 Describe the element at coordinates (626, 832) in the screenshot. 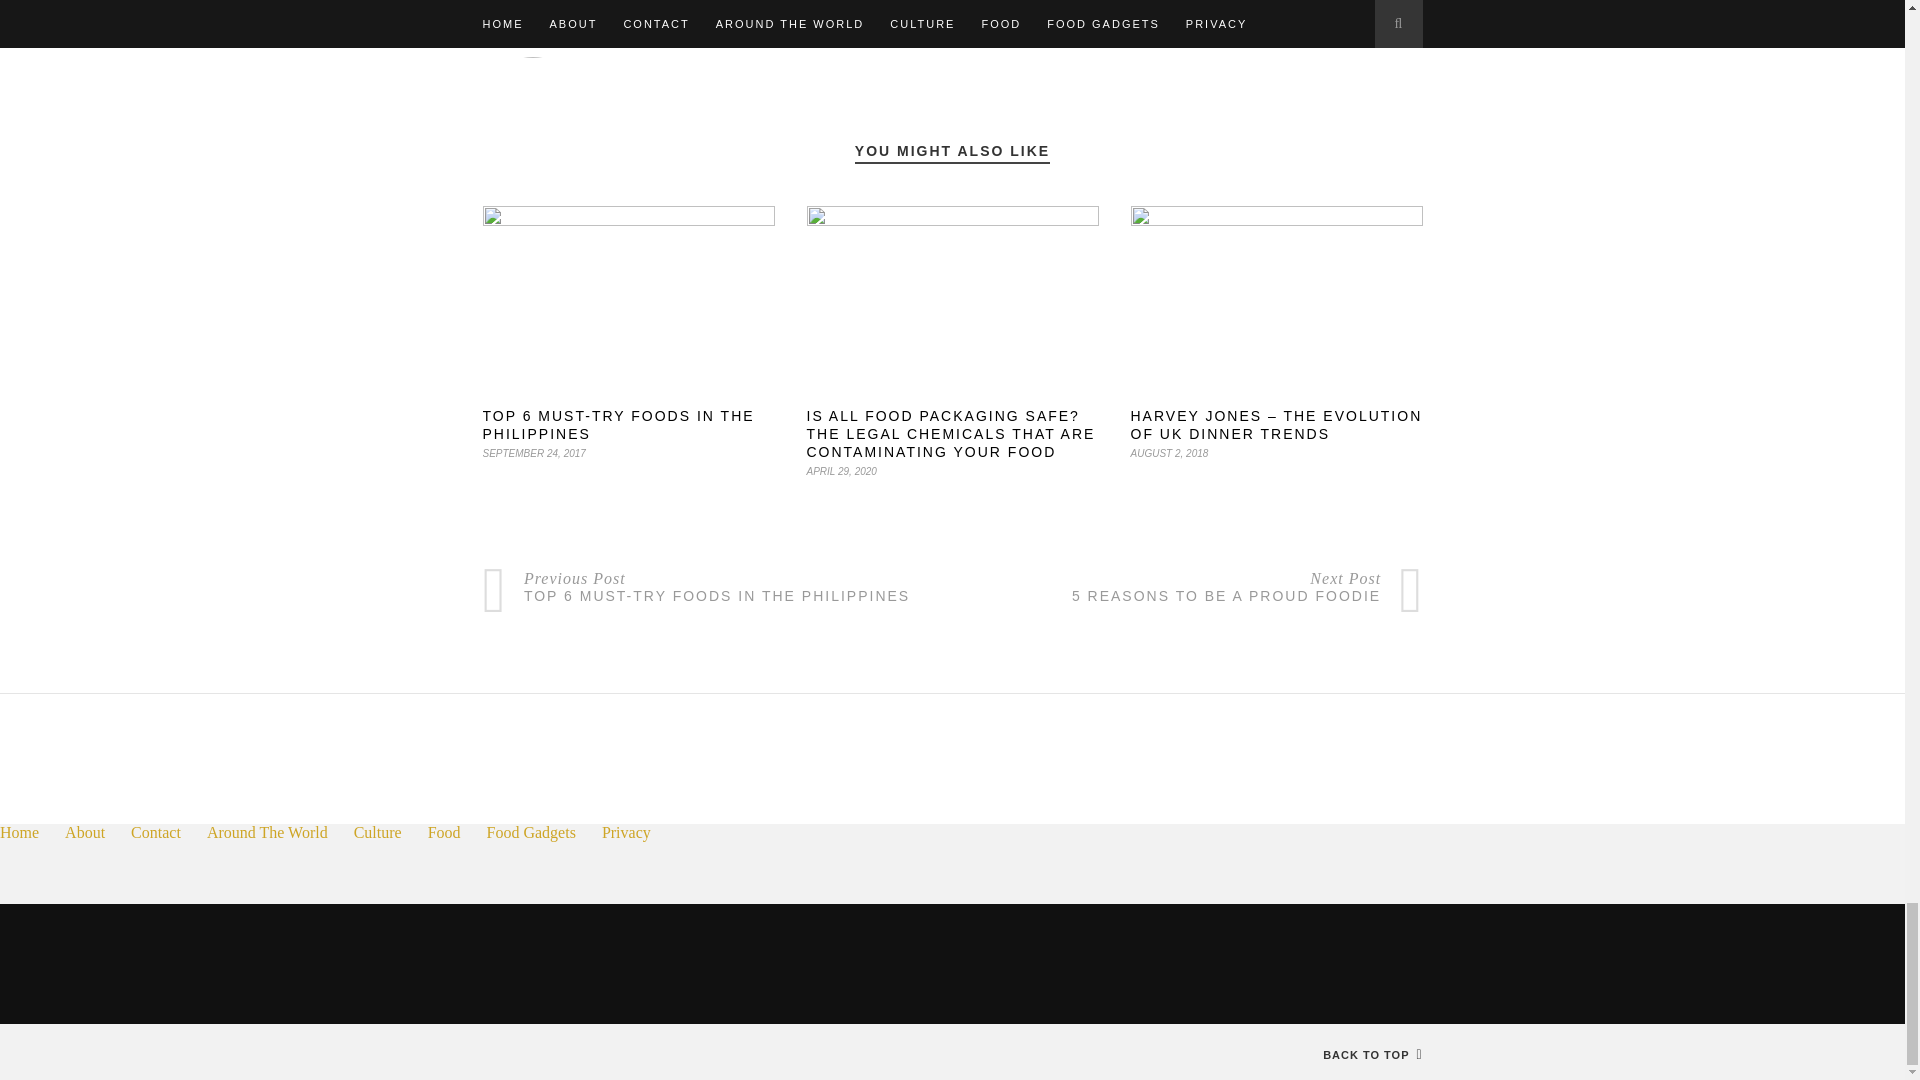

I see `Privacy` at that location.